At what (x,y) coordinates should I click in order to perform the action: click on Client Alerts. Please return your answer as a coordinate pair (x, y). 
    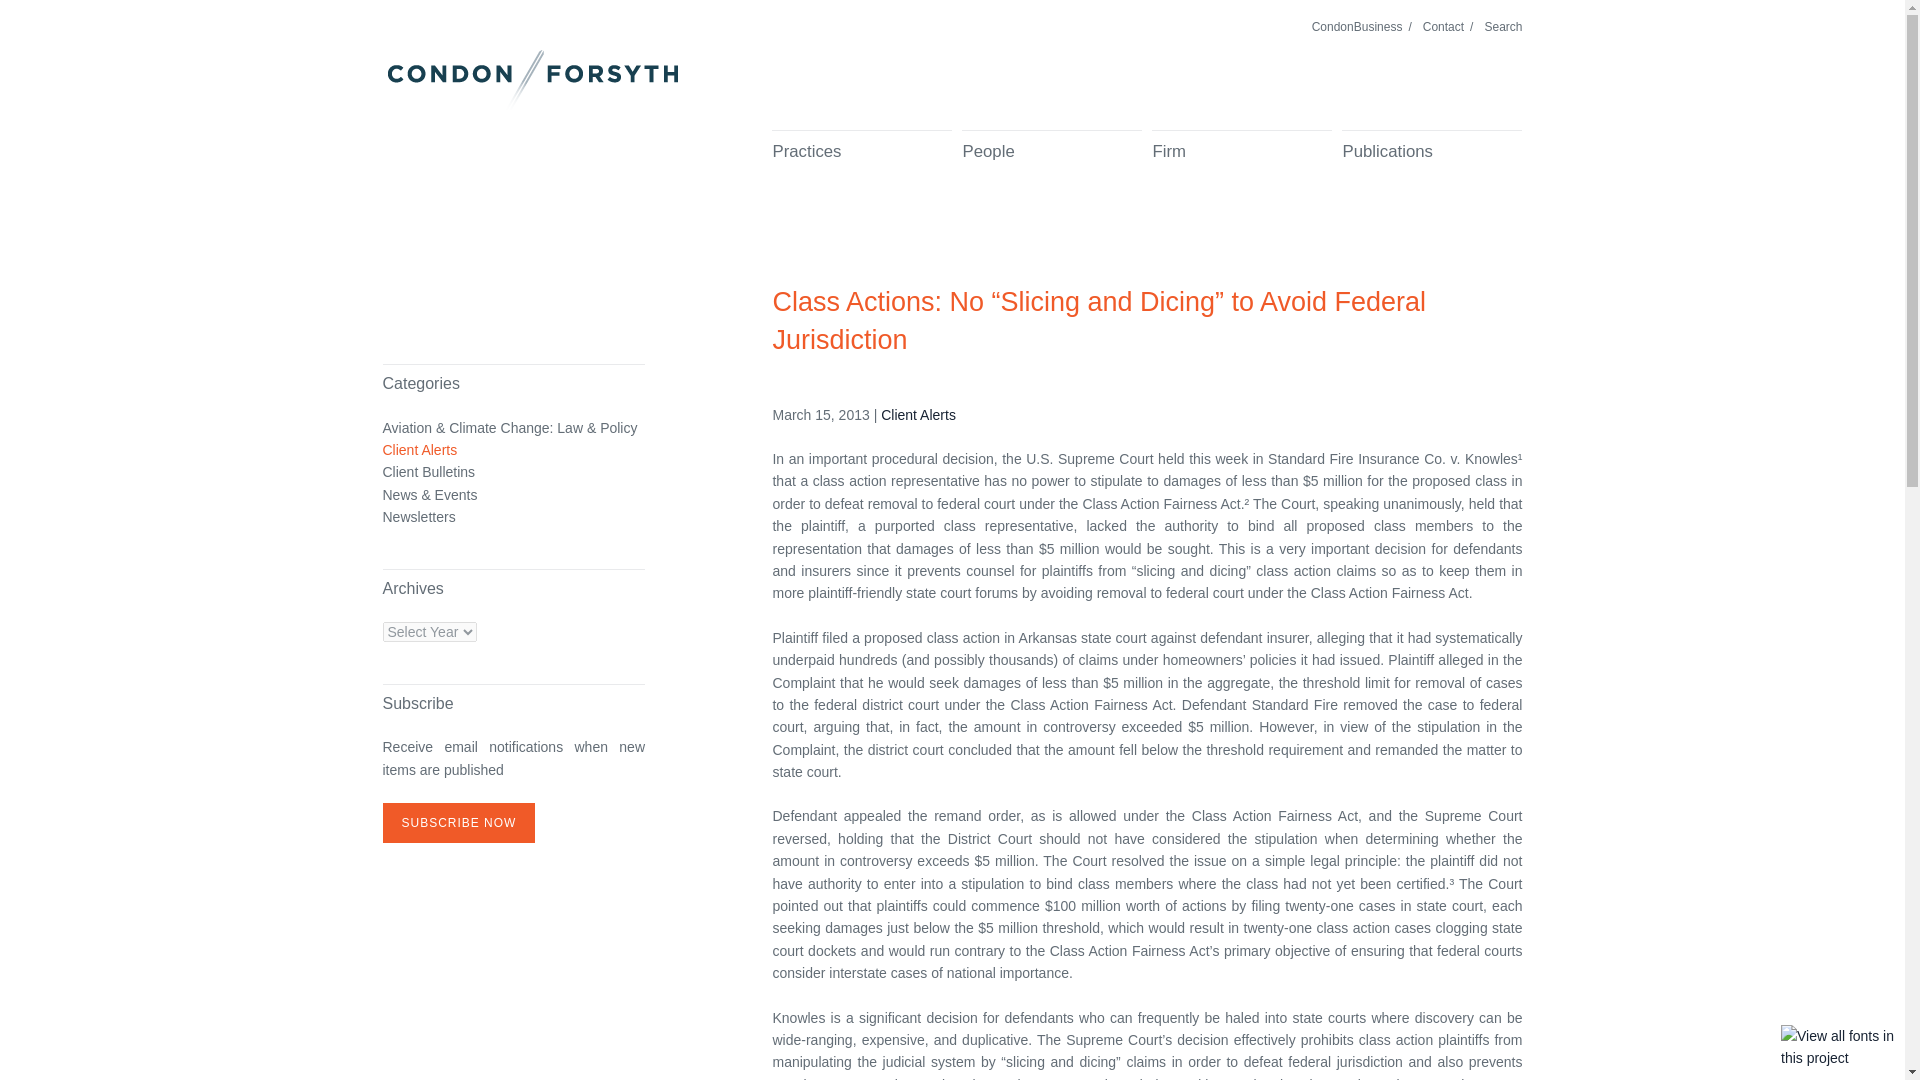
    Looking at the image, I should click on (419, 450).